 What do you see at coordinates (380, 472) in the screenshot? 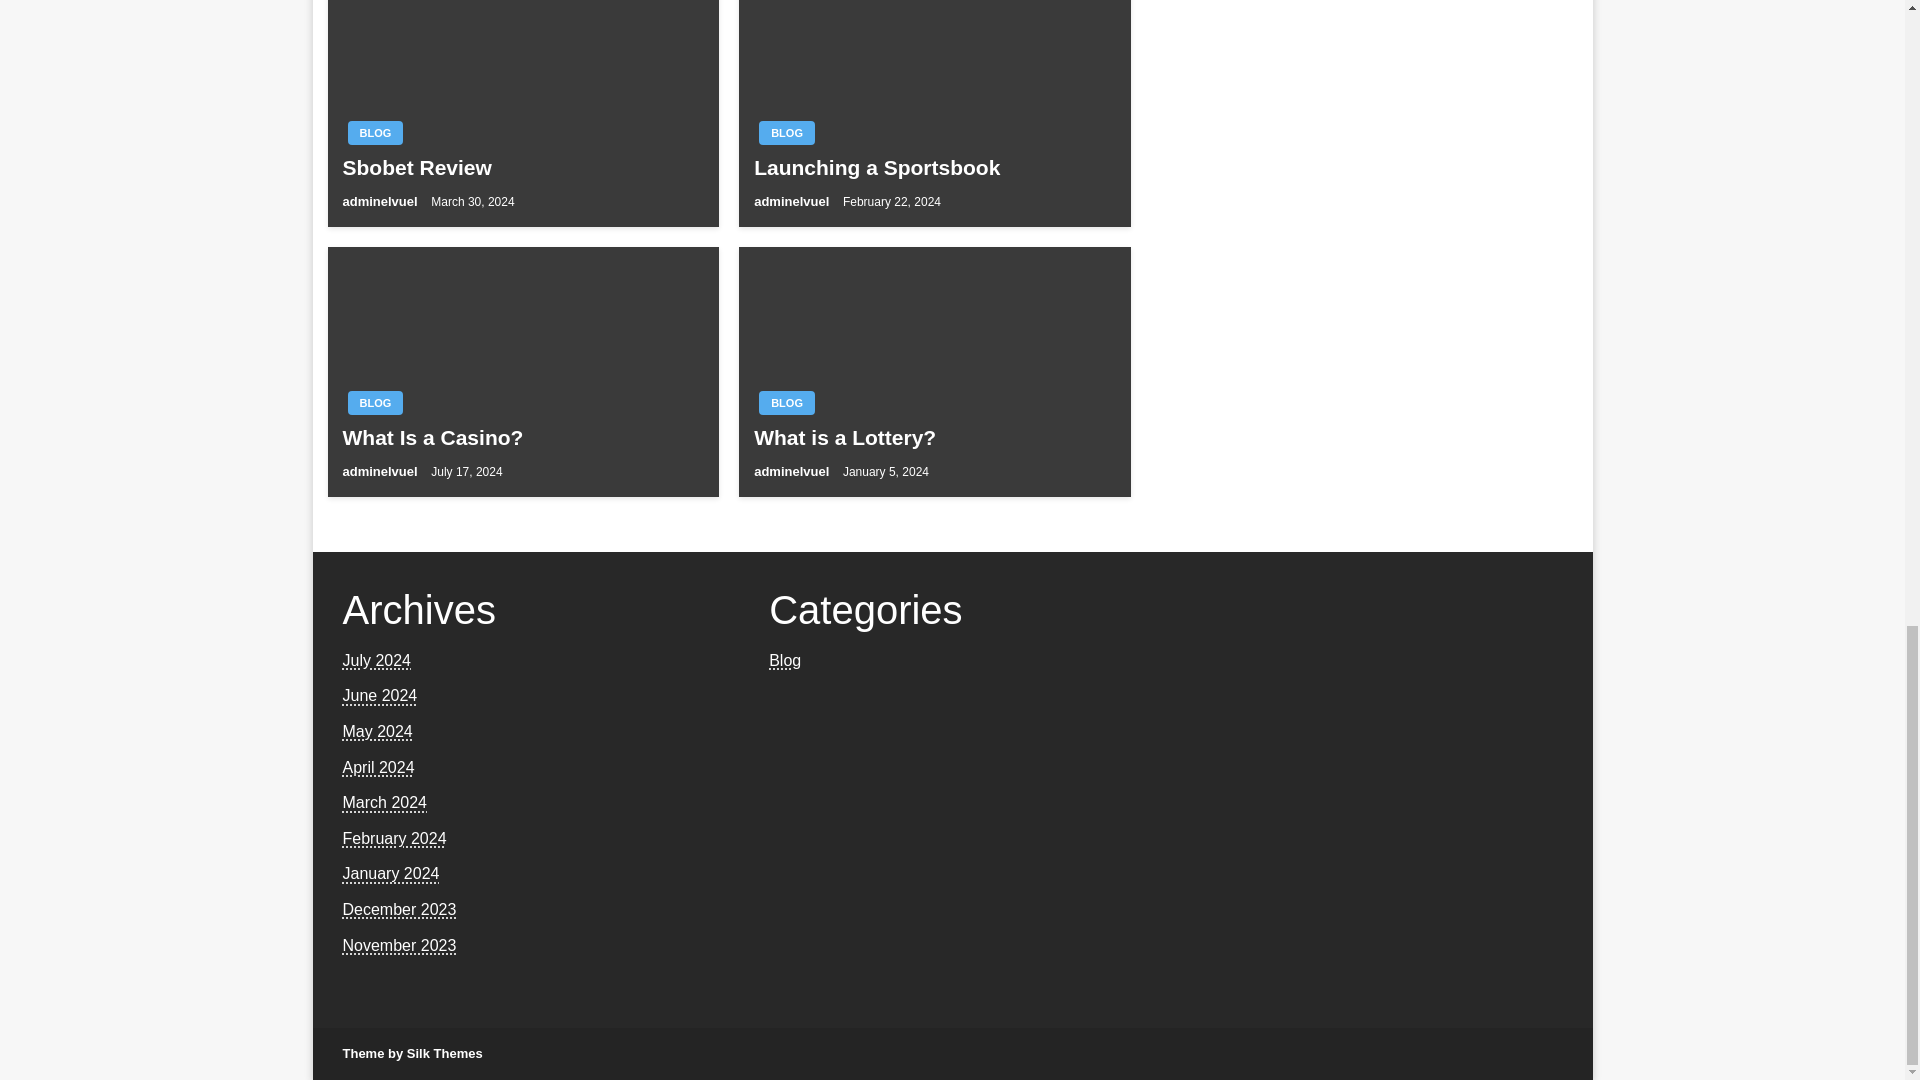
I see `adminelvuel` at bounding box center [380, 472].